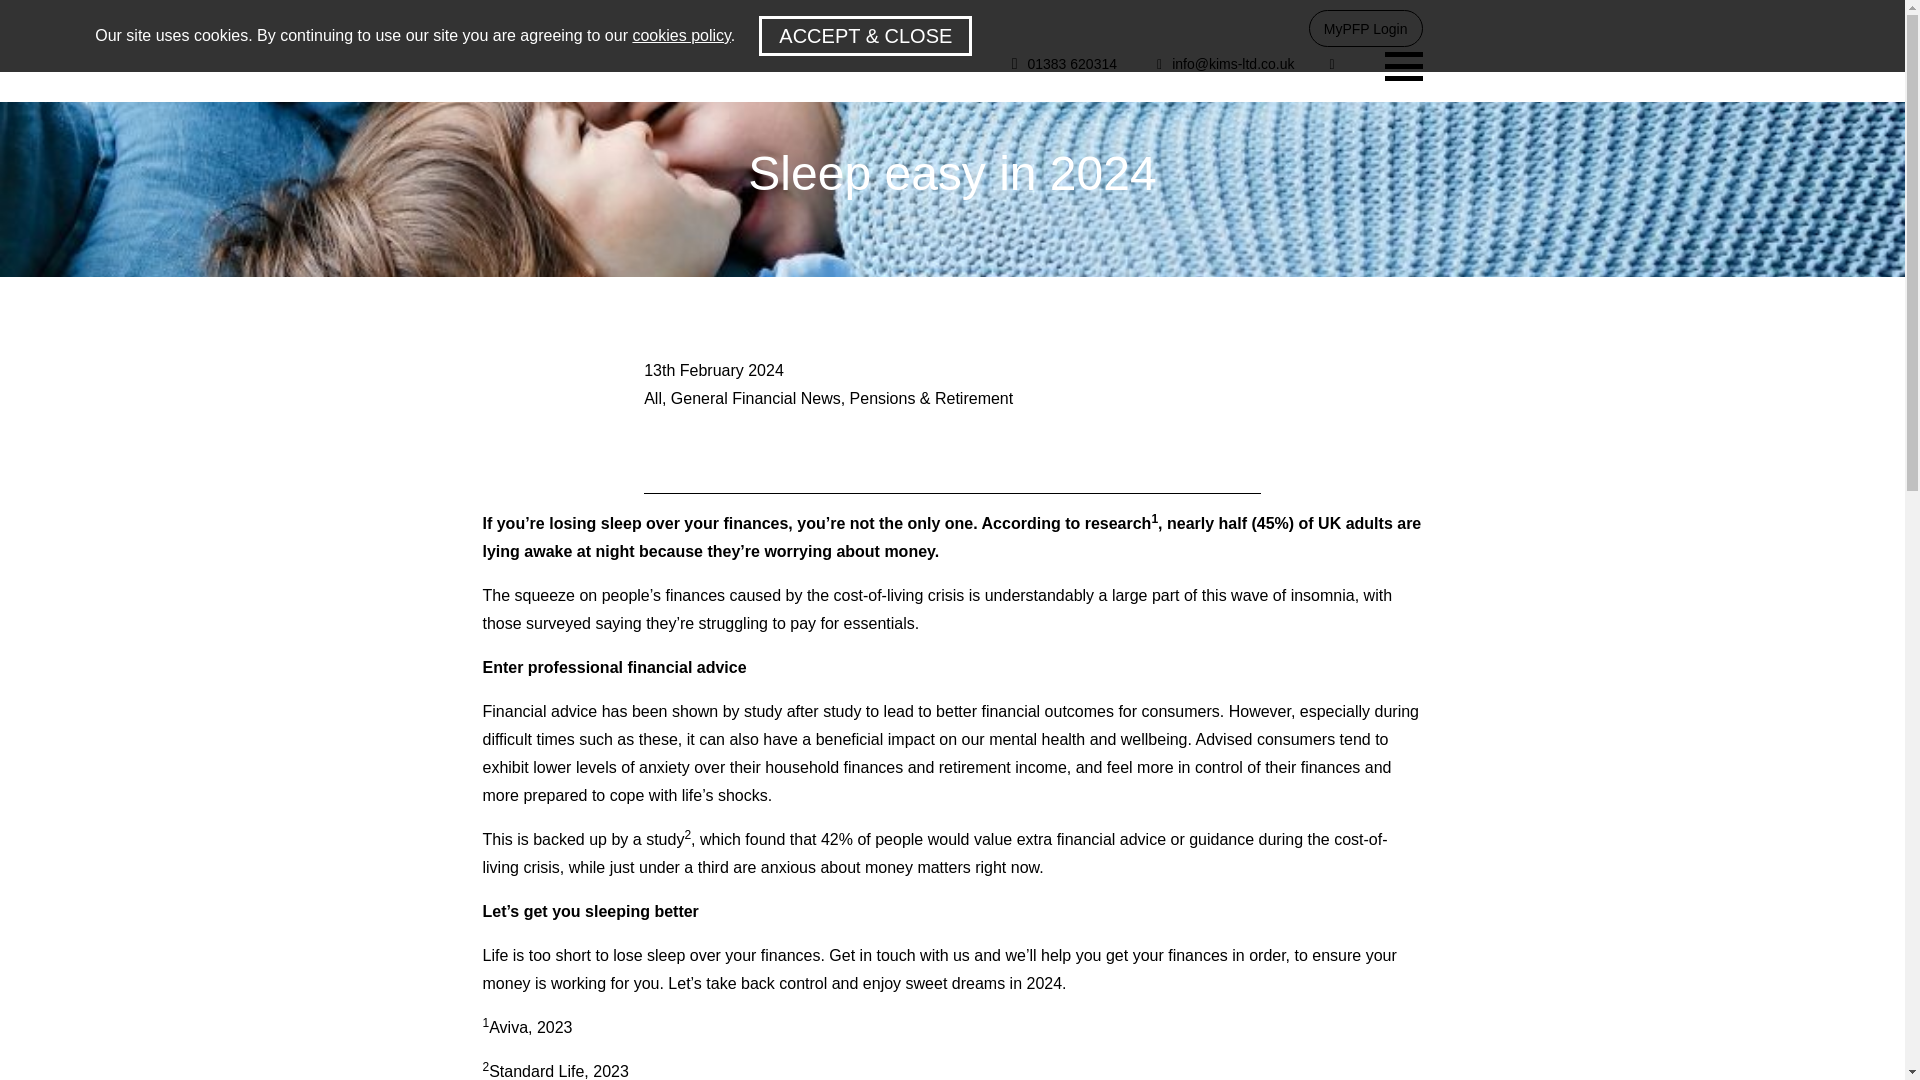 Image resolution: width=1920 pixels, height=1080 pixels. I want to click on cookies policy, so click(680, 36).